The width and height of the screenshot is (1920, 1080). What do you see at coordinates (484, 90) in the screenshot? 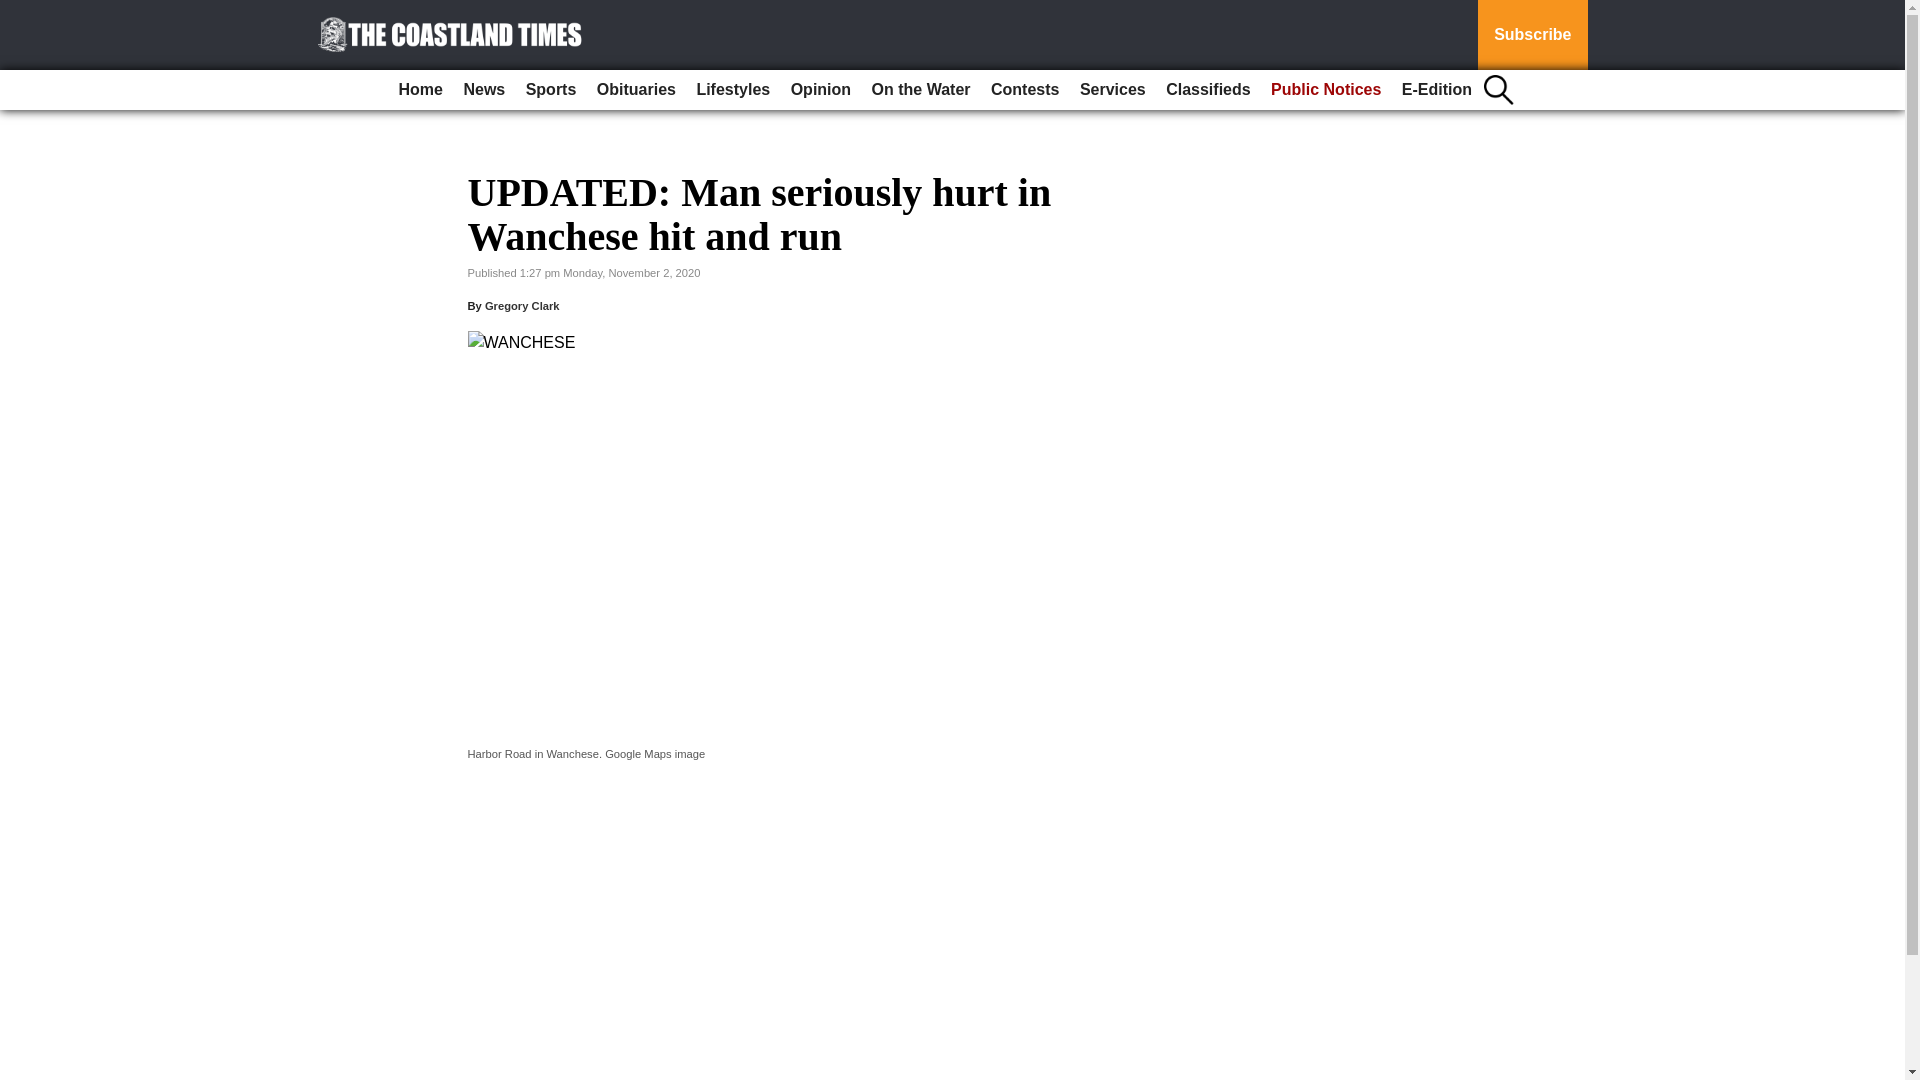
I see `News` at bounding box center [484, 90].